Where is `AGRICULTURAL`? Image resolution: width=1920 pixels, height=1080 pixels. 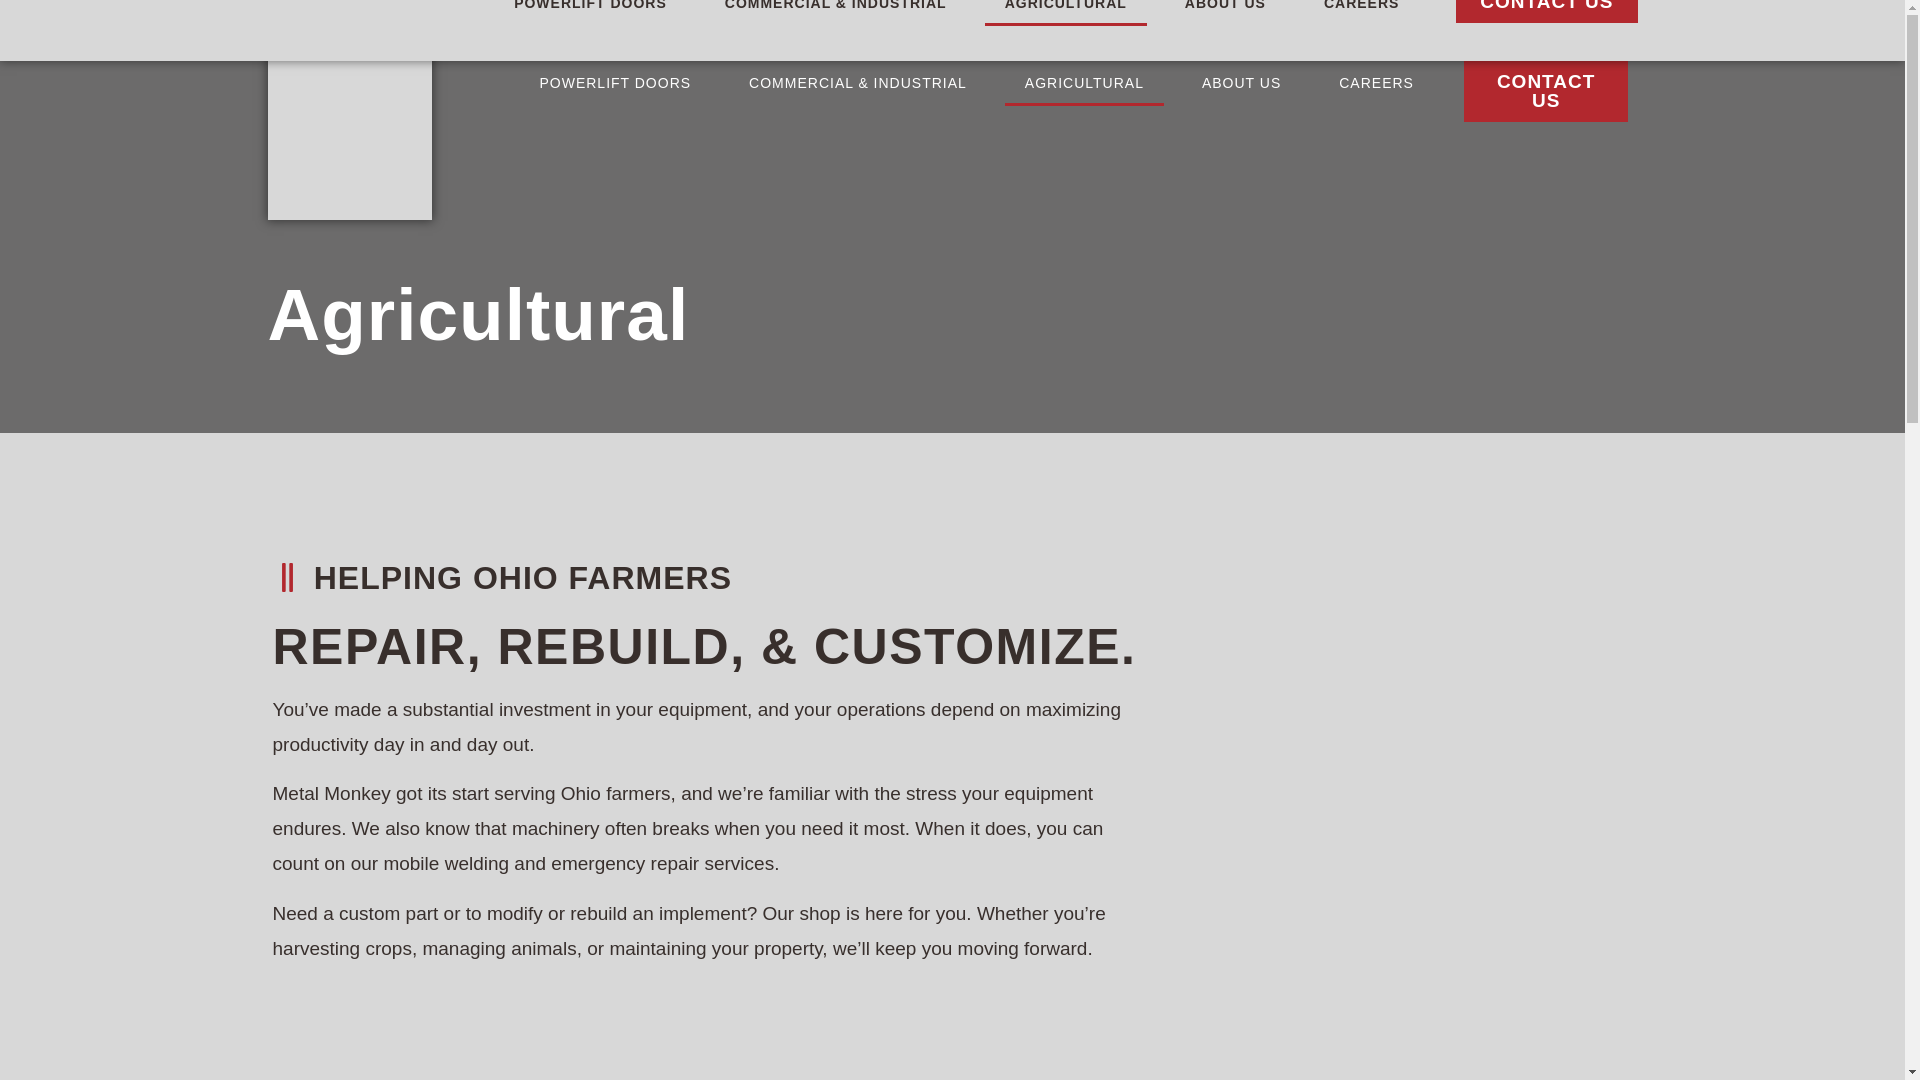 AGRICULTURAL is located at coordinates (1084, 82).